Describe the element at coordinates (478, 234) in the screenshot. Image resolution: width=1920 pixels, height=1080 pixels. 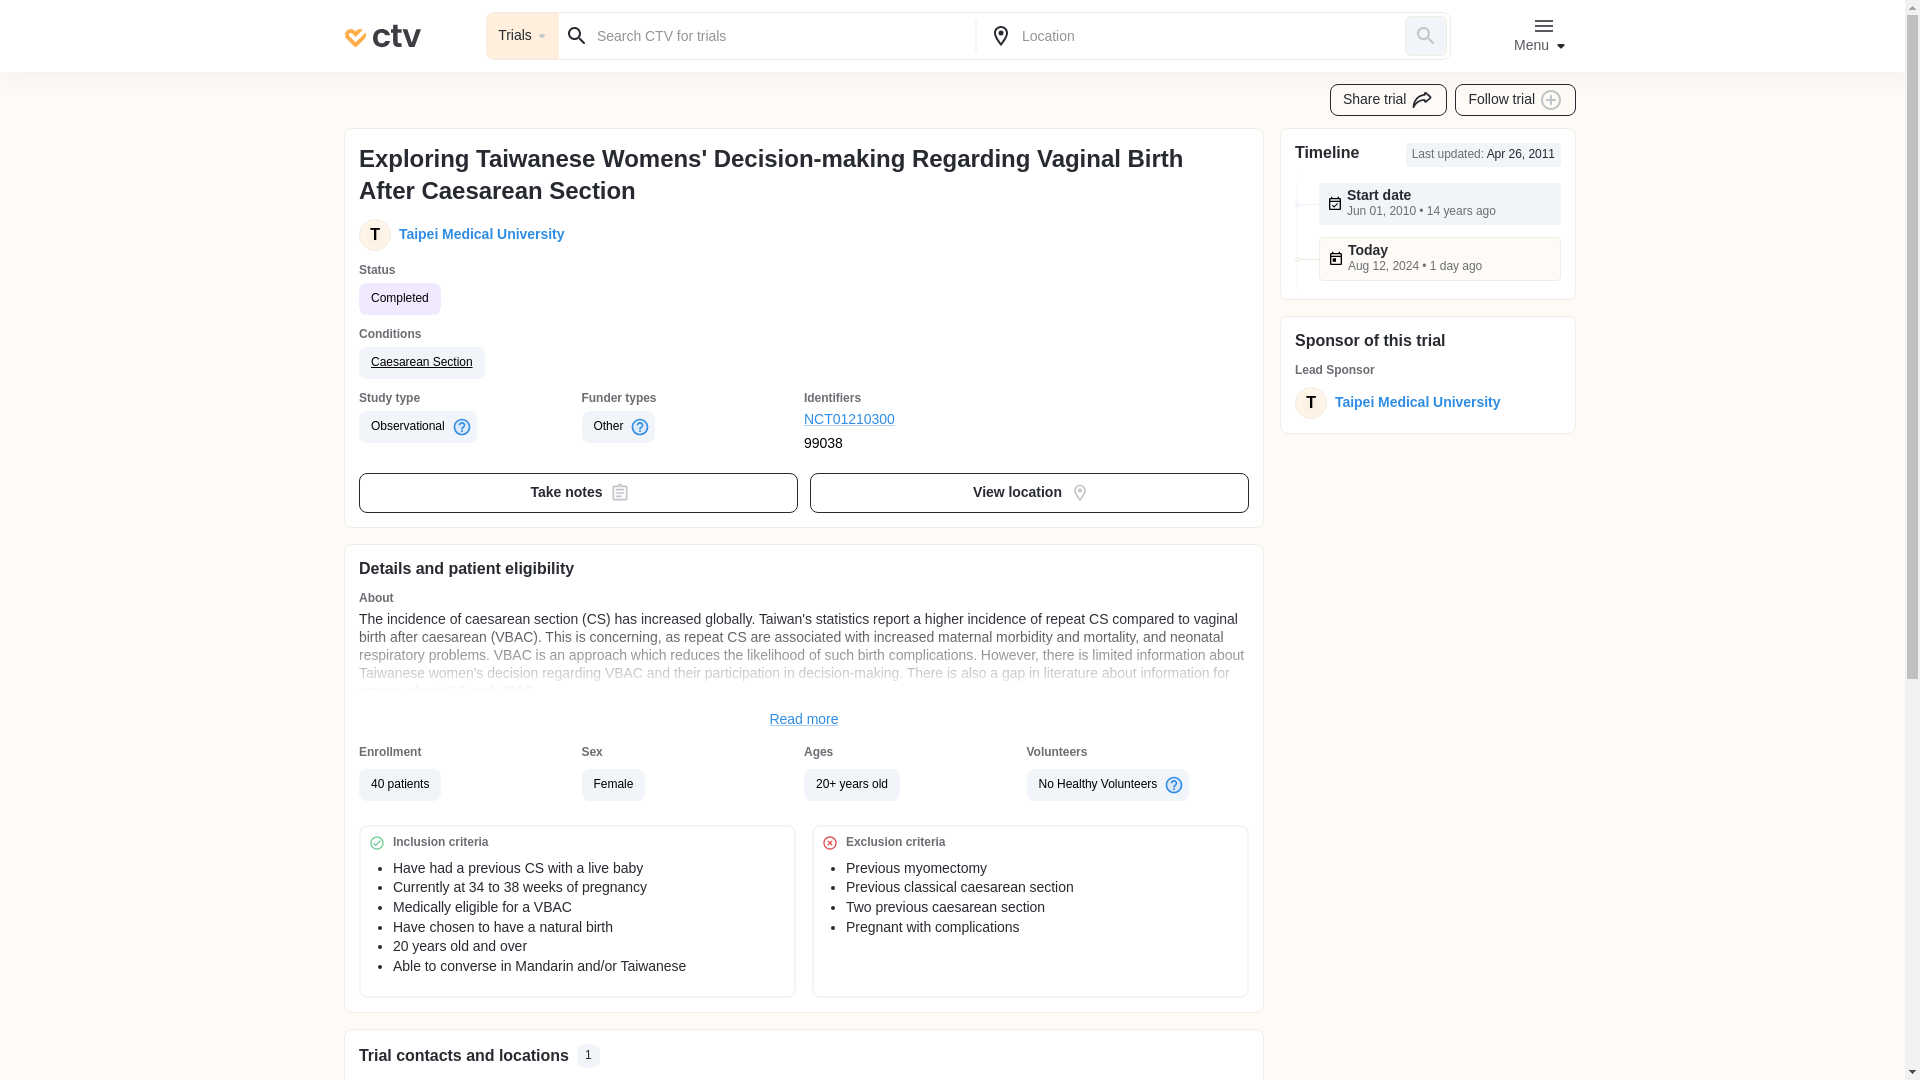
I see `Taipei Medical University` at that location.